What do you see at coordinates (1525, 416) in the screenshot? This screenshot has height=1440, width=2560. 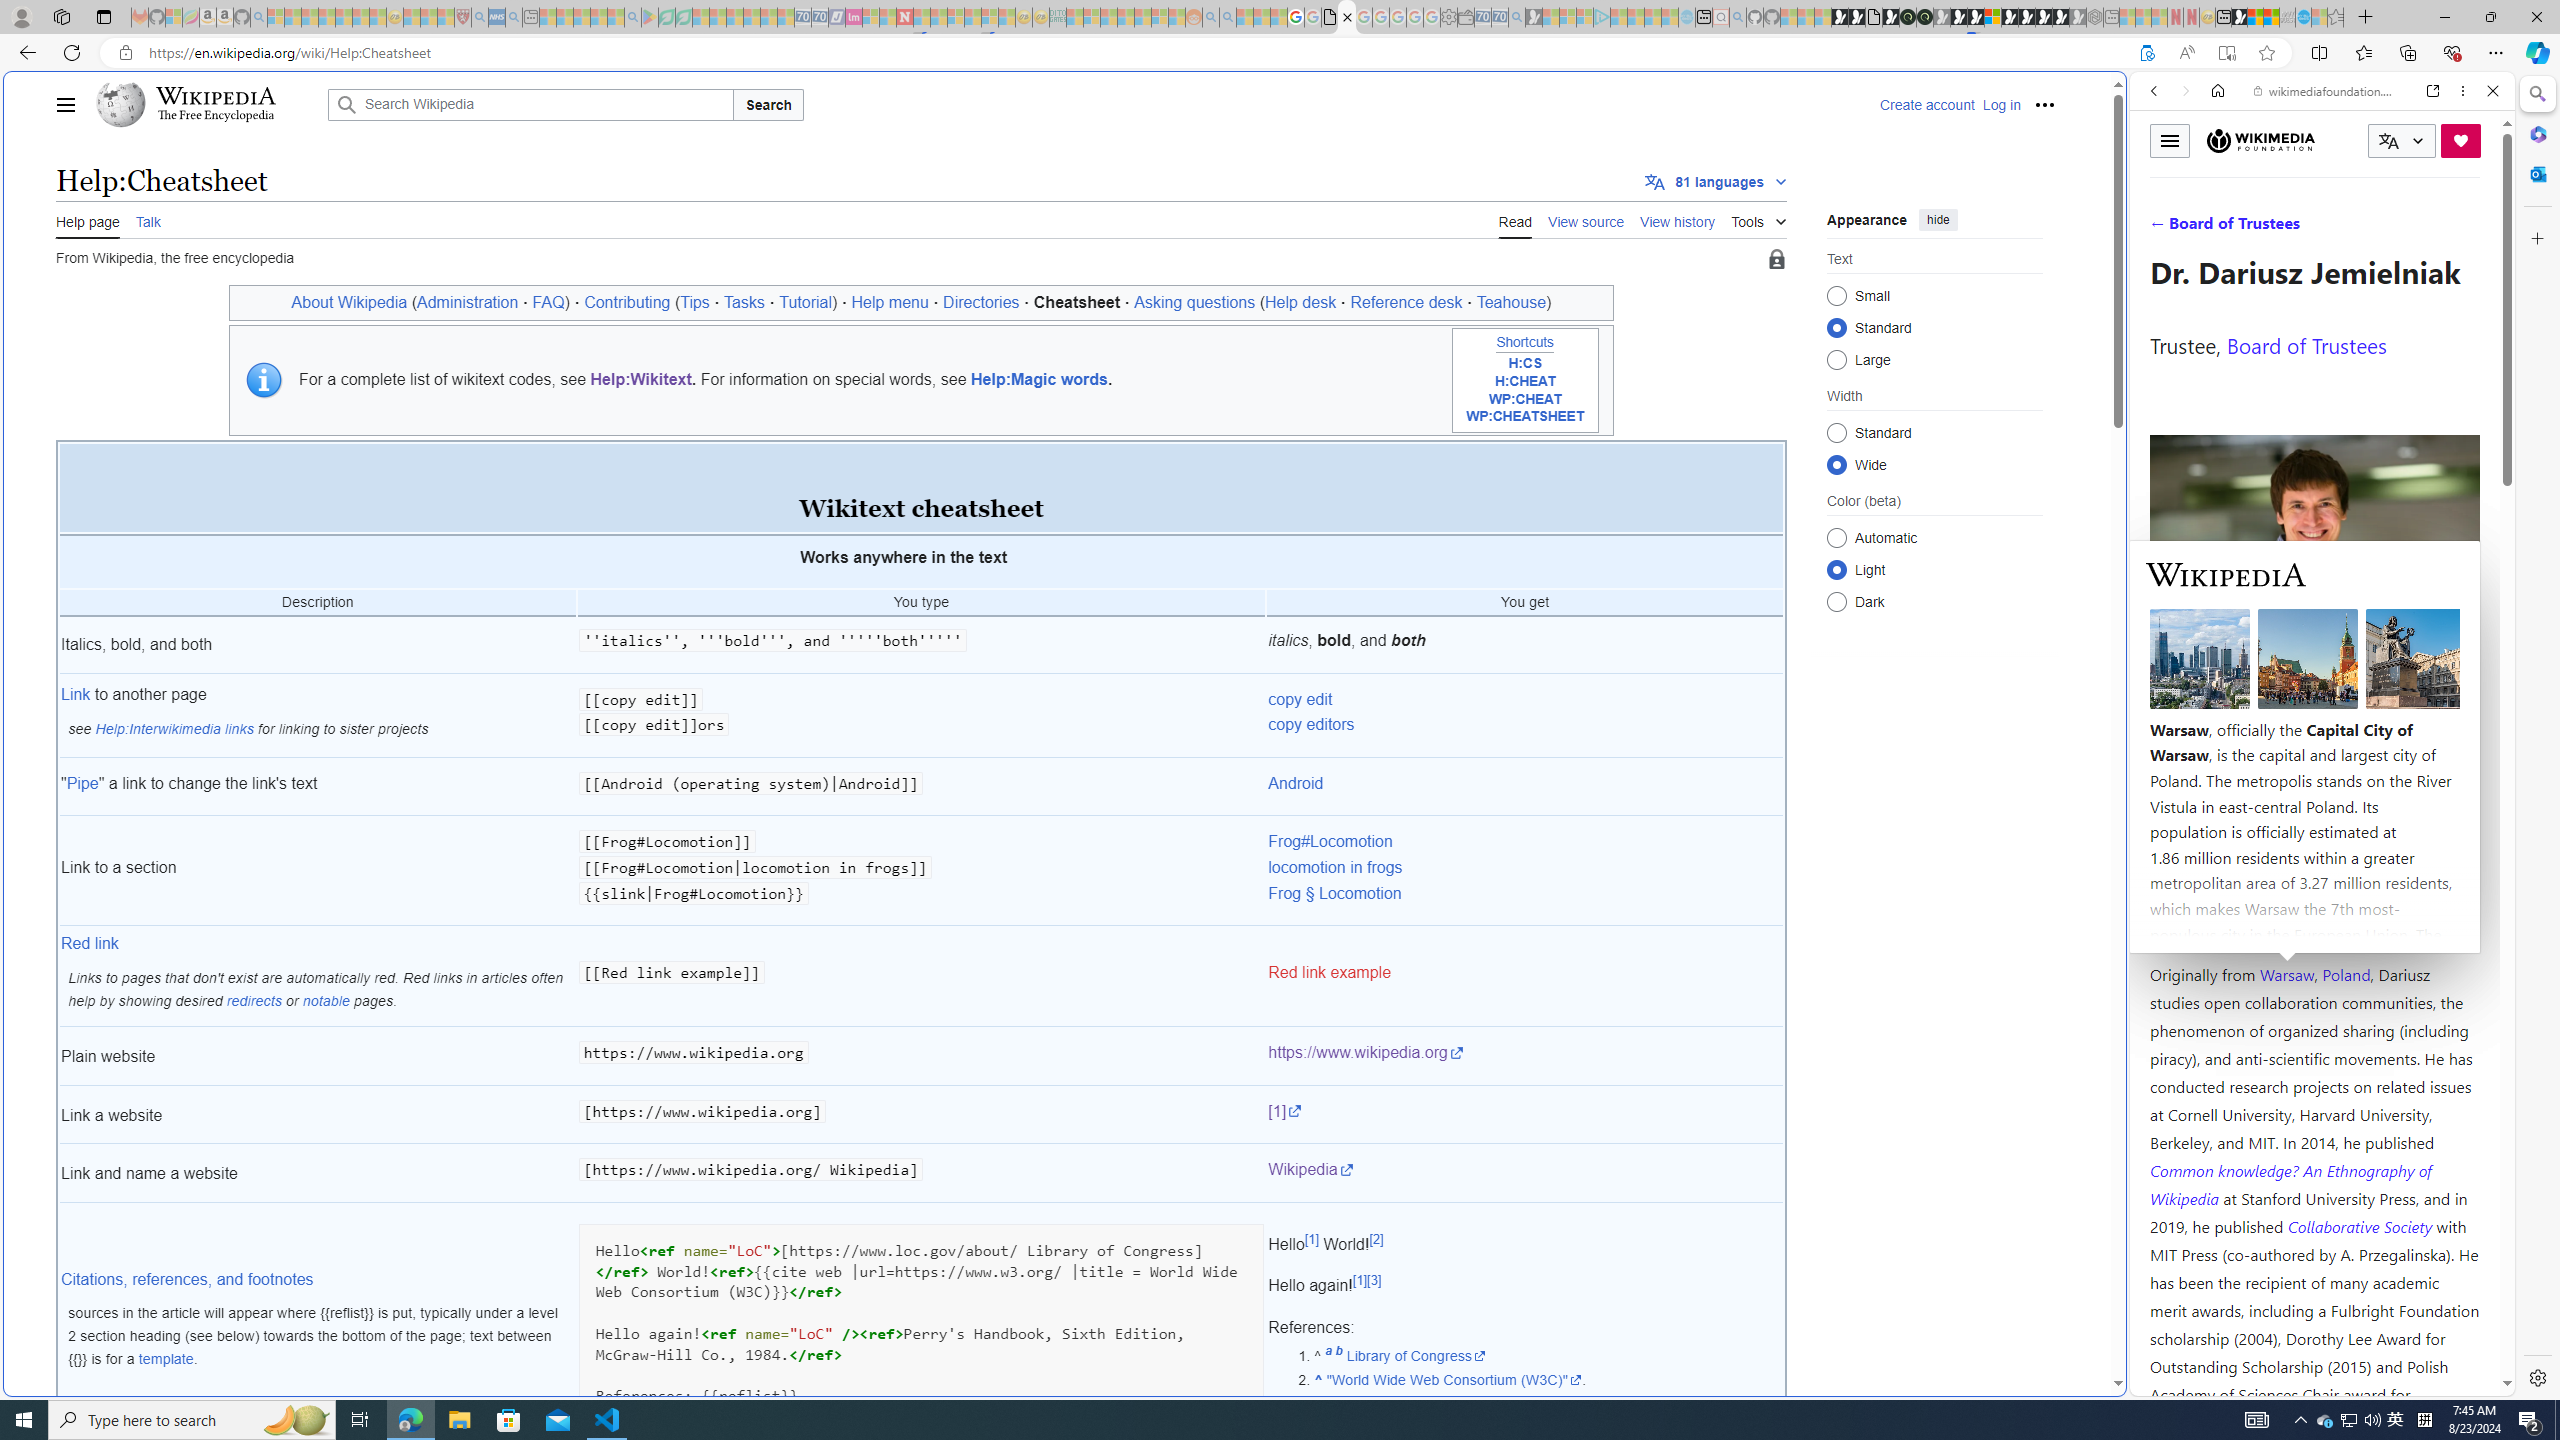 I see `WP:CHEATSHEET` at bounding box center [1525, 416].